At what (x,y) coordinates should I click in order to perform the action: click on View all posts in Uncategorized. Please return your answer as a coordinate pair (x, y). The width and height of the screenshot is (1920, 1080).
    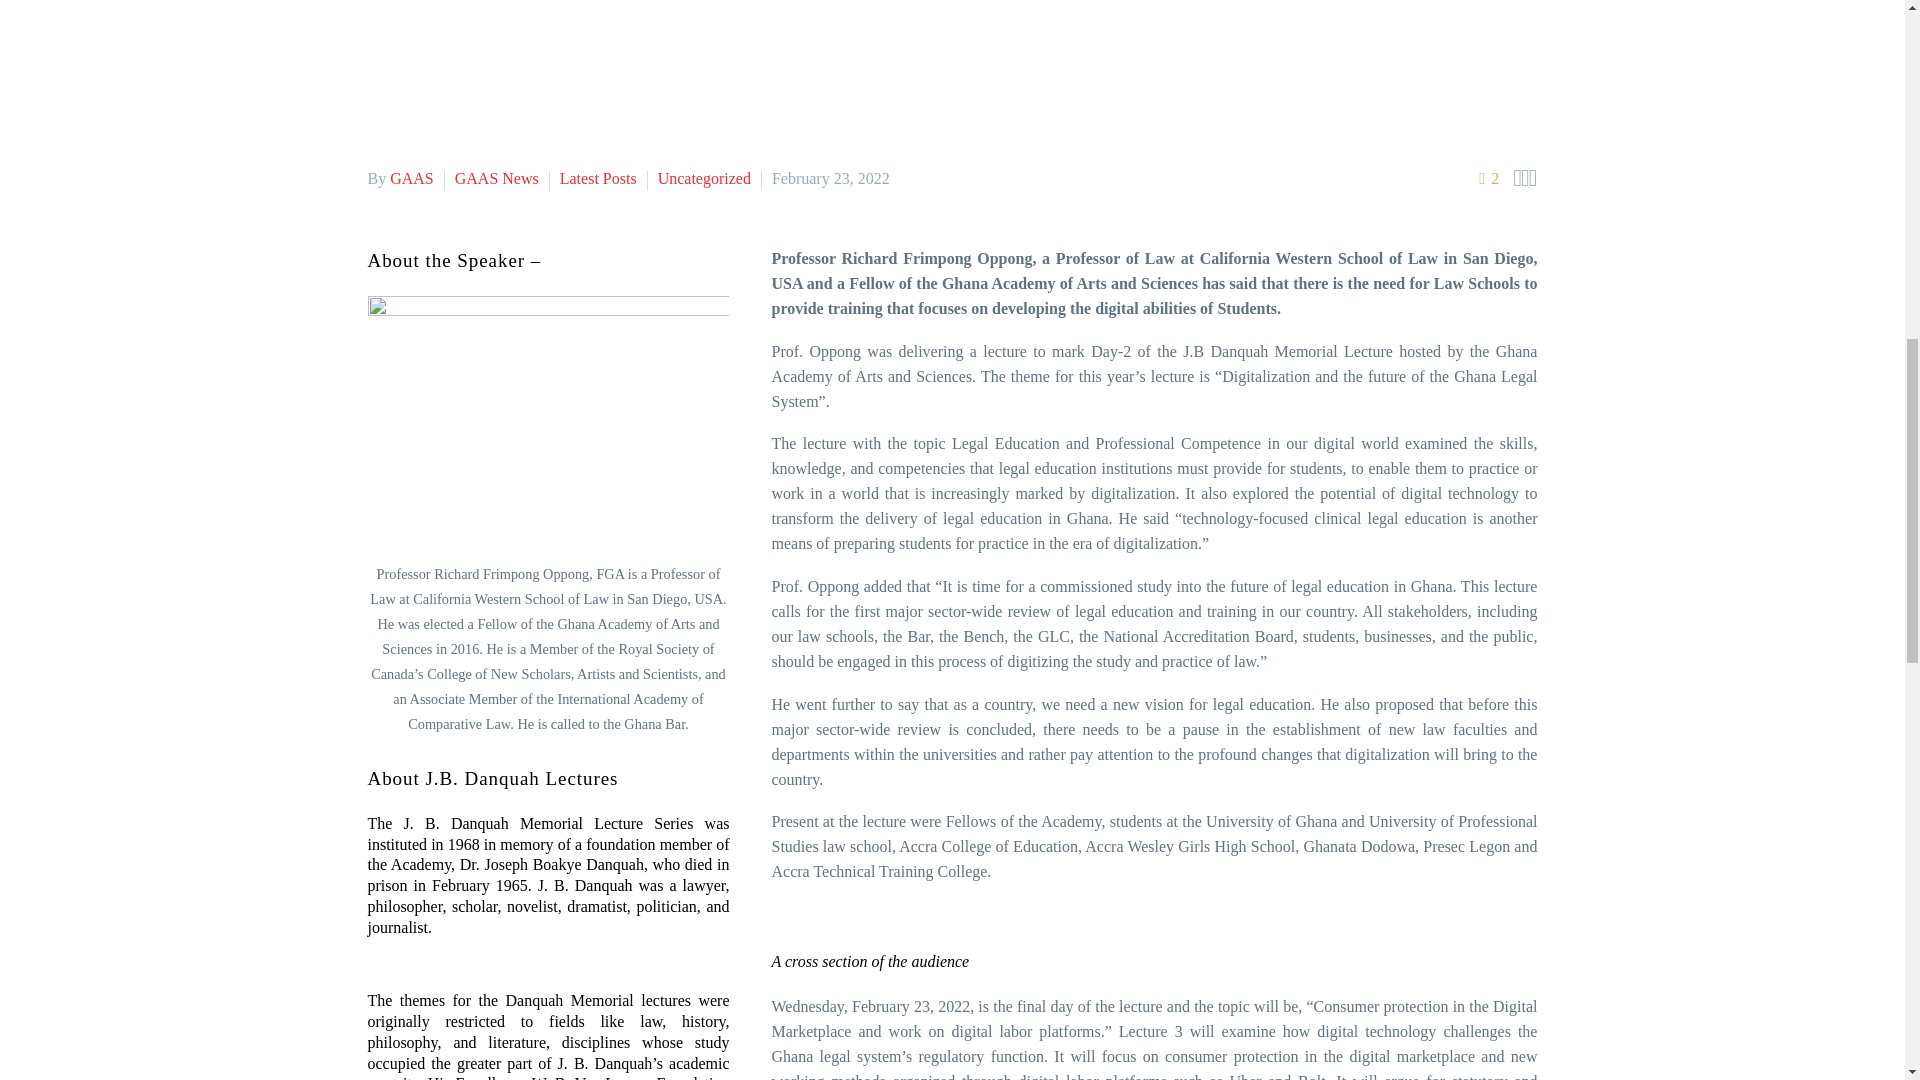
    Looking at the image, I should click on (704, 178).